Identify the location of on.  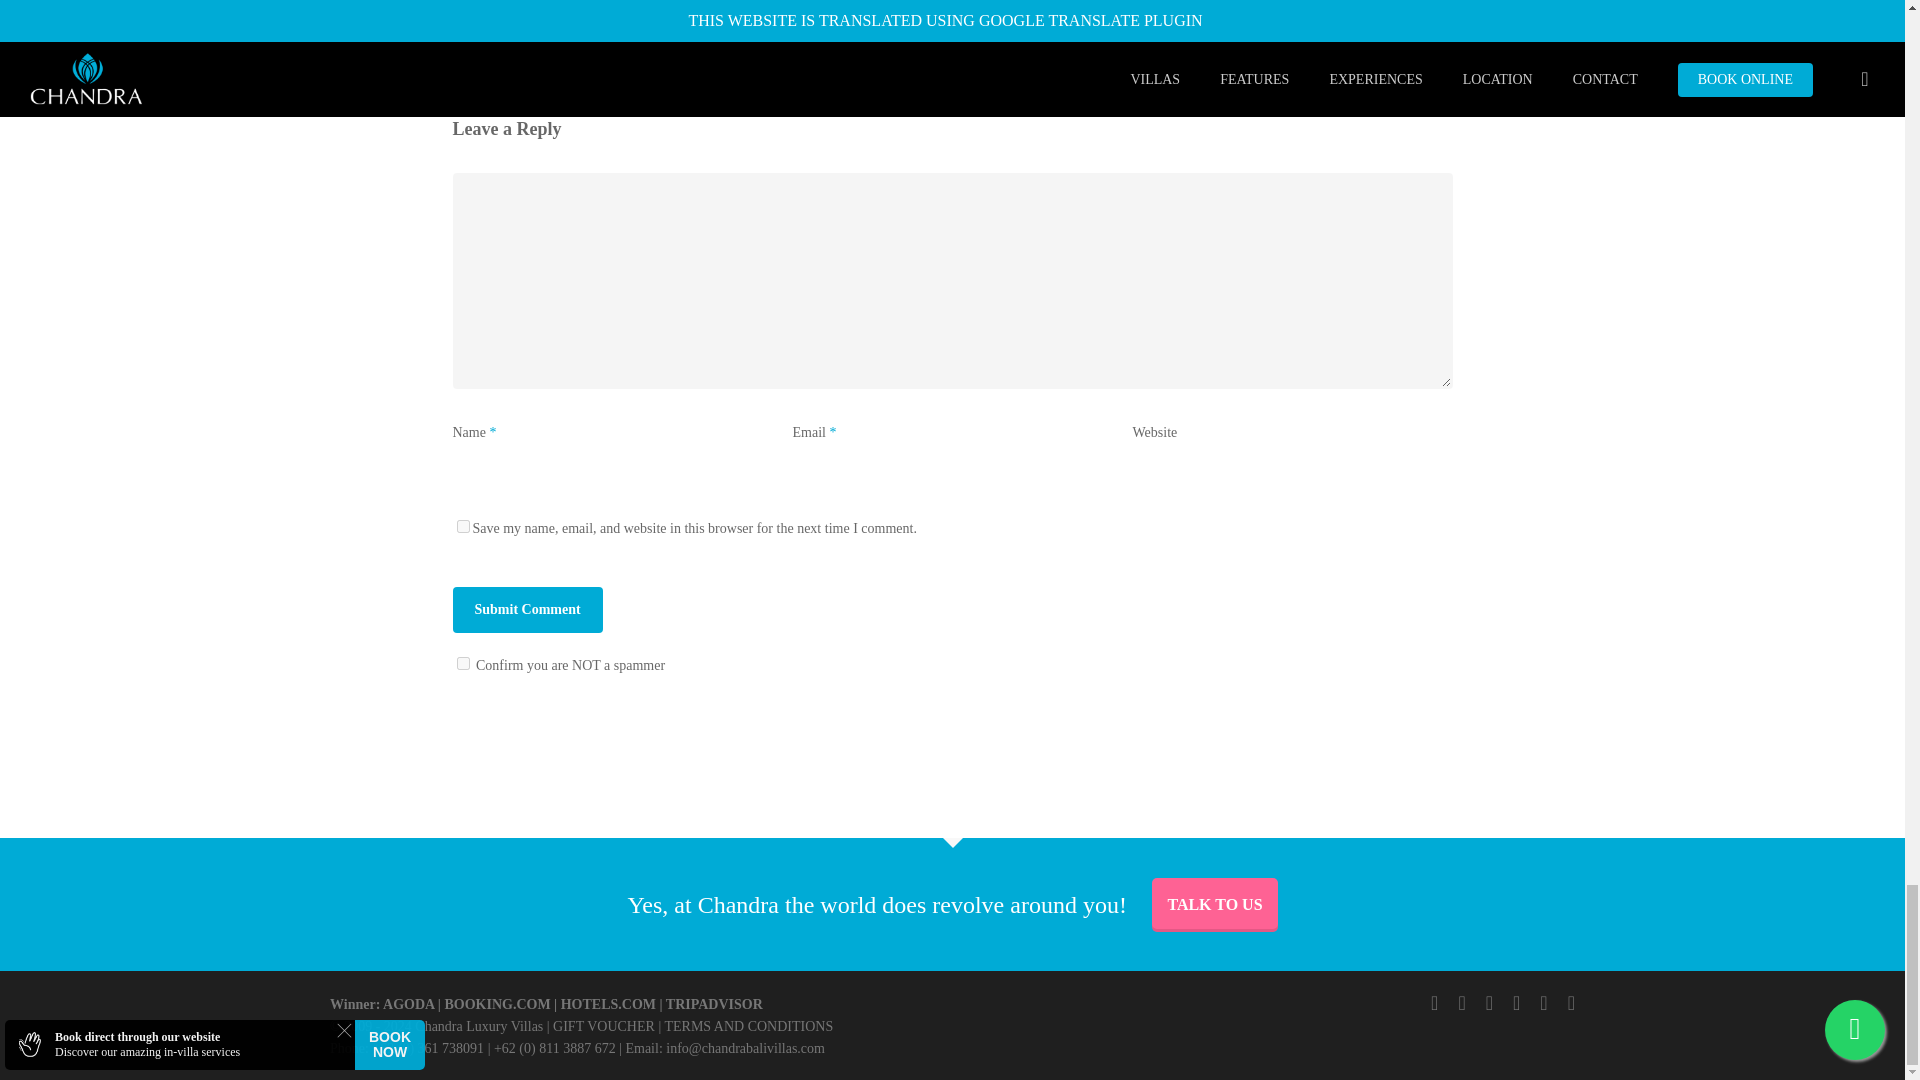
(462, 662).